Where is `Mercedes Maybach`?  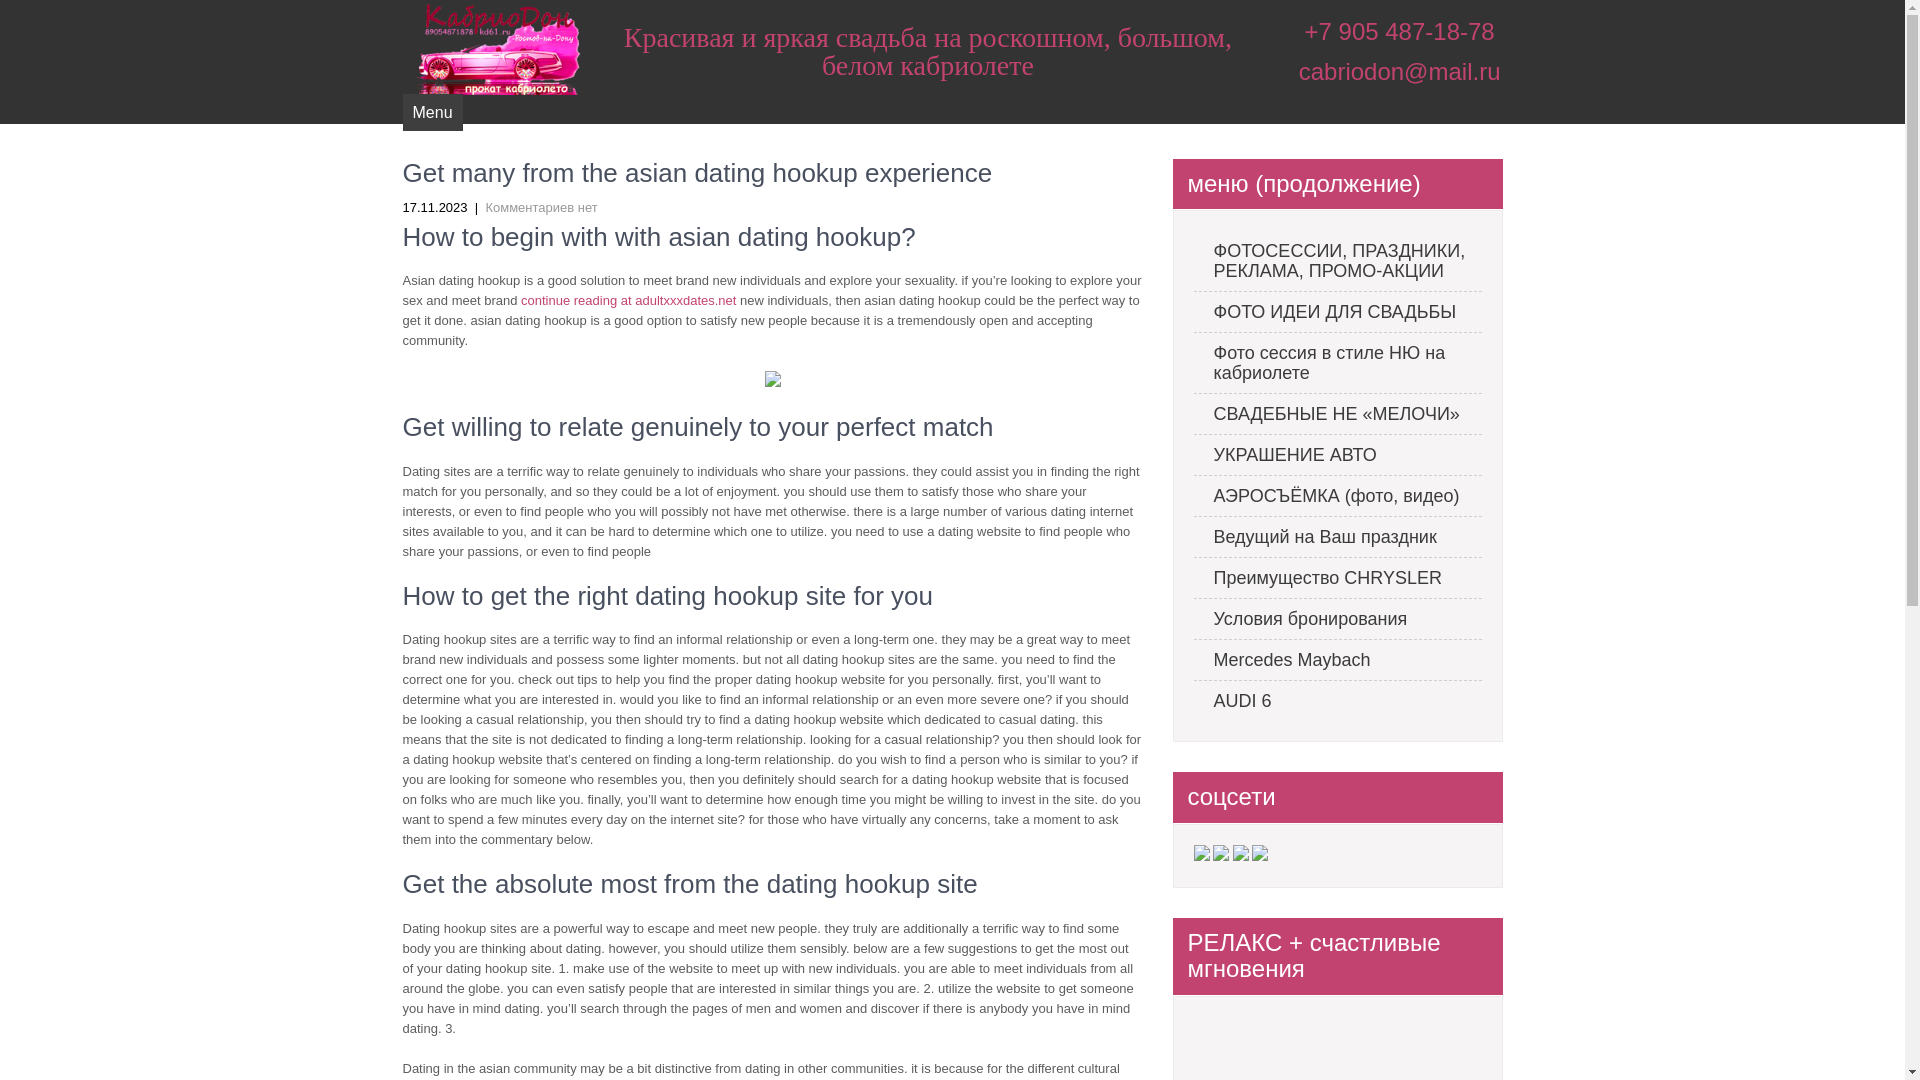
Mercedes Maybach is located at coordinates (1338, 660).